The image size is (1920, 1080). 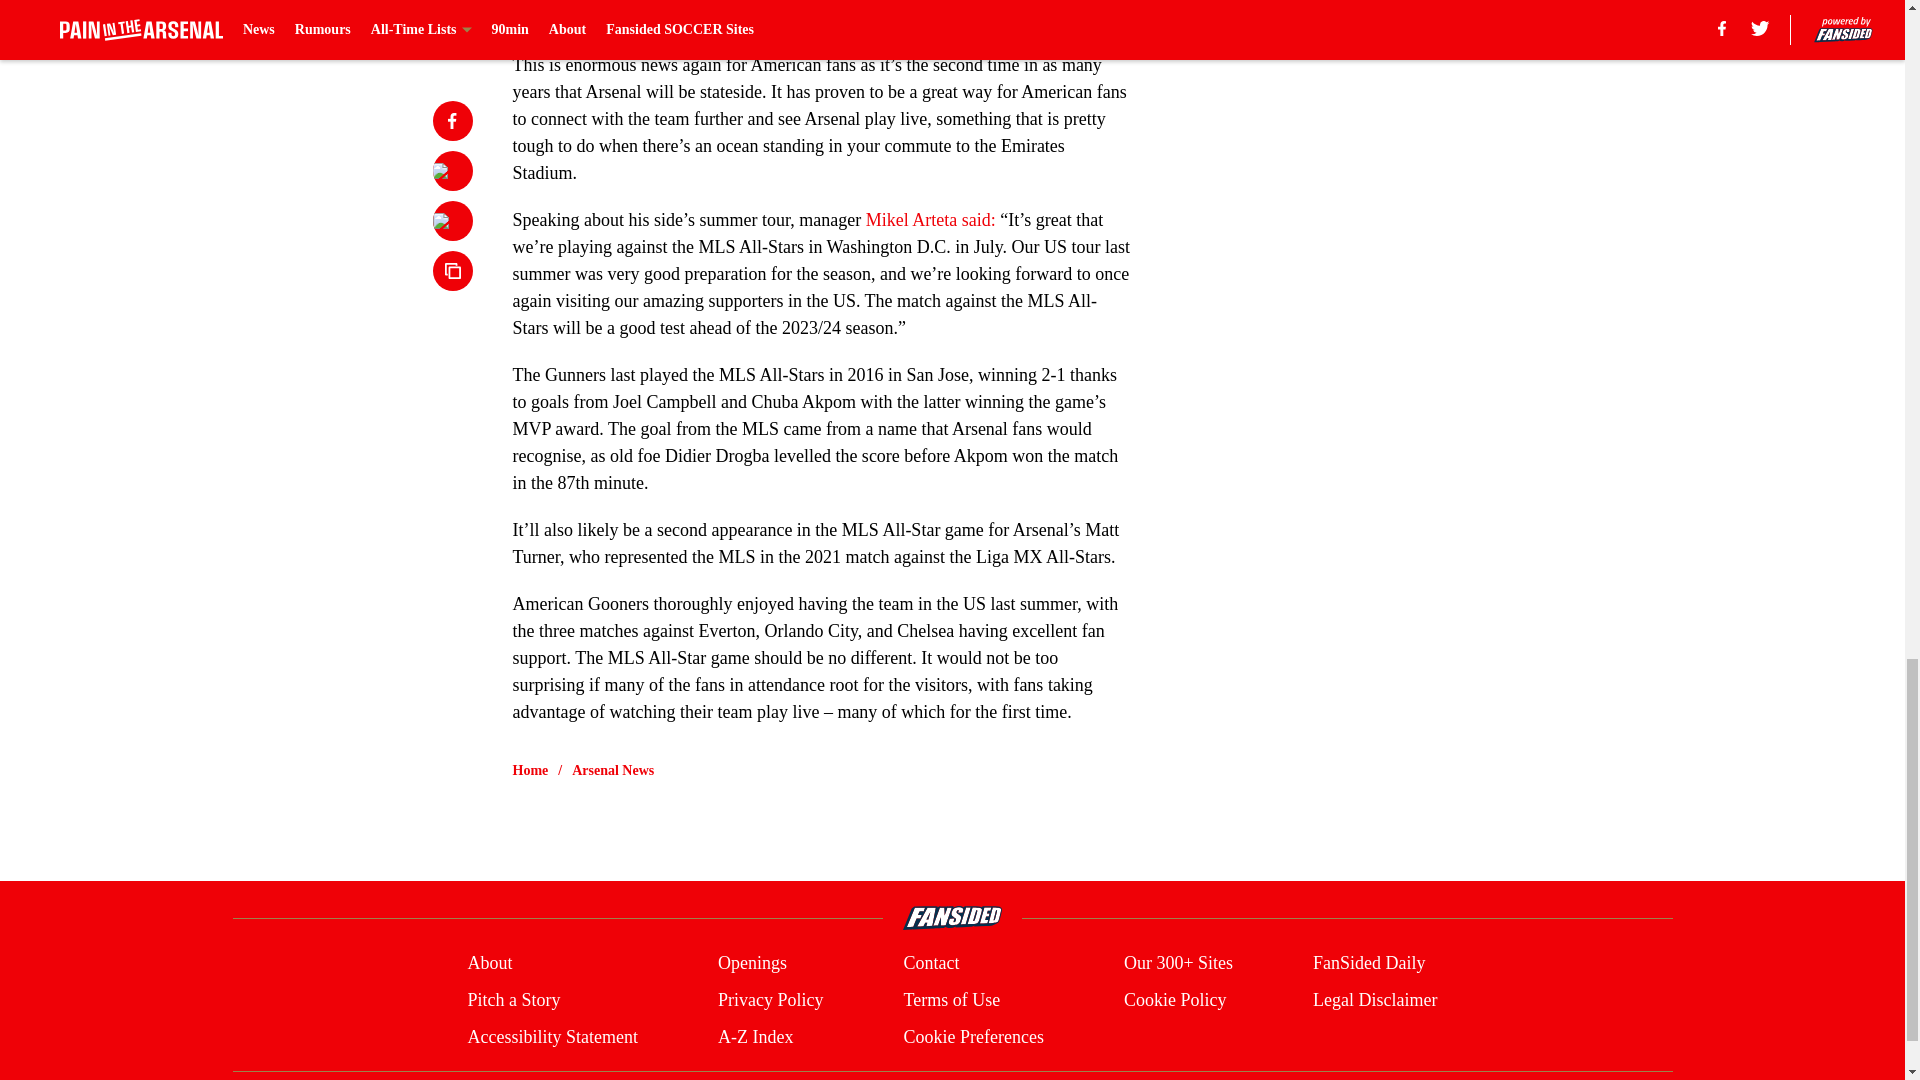 I want to click on Terms of Use, so click(x=951, y=1000).